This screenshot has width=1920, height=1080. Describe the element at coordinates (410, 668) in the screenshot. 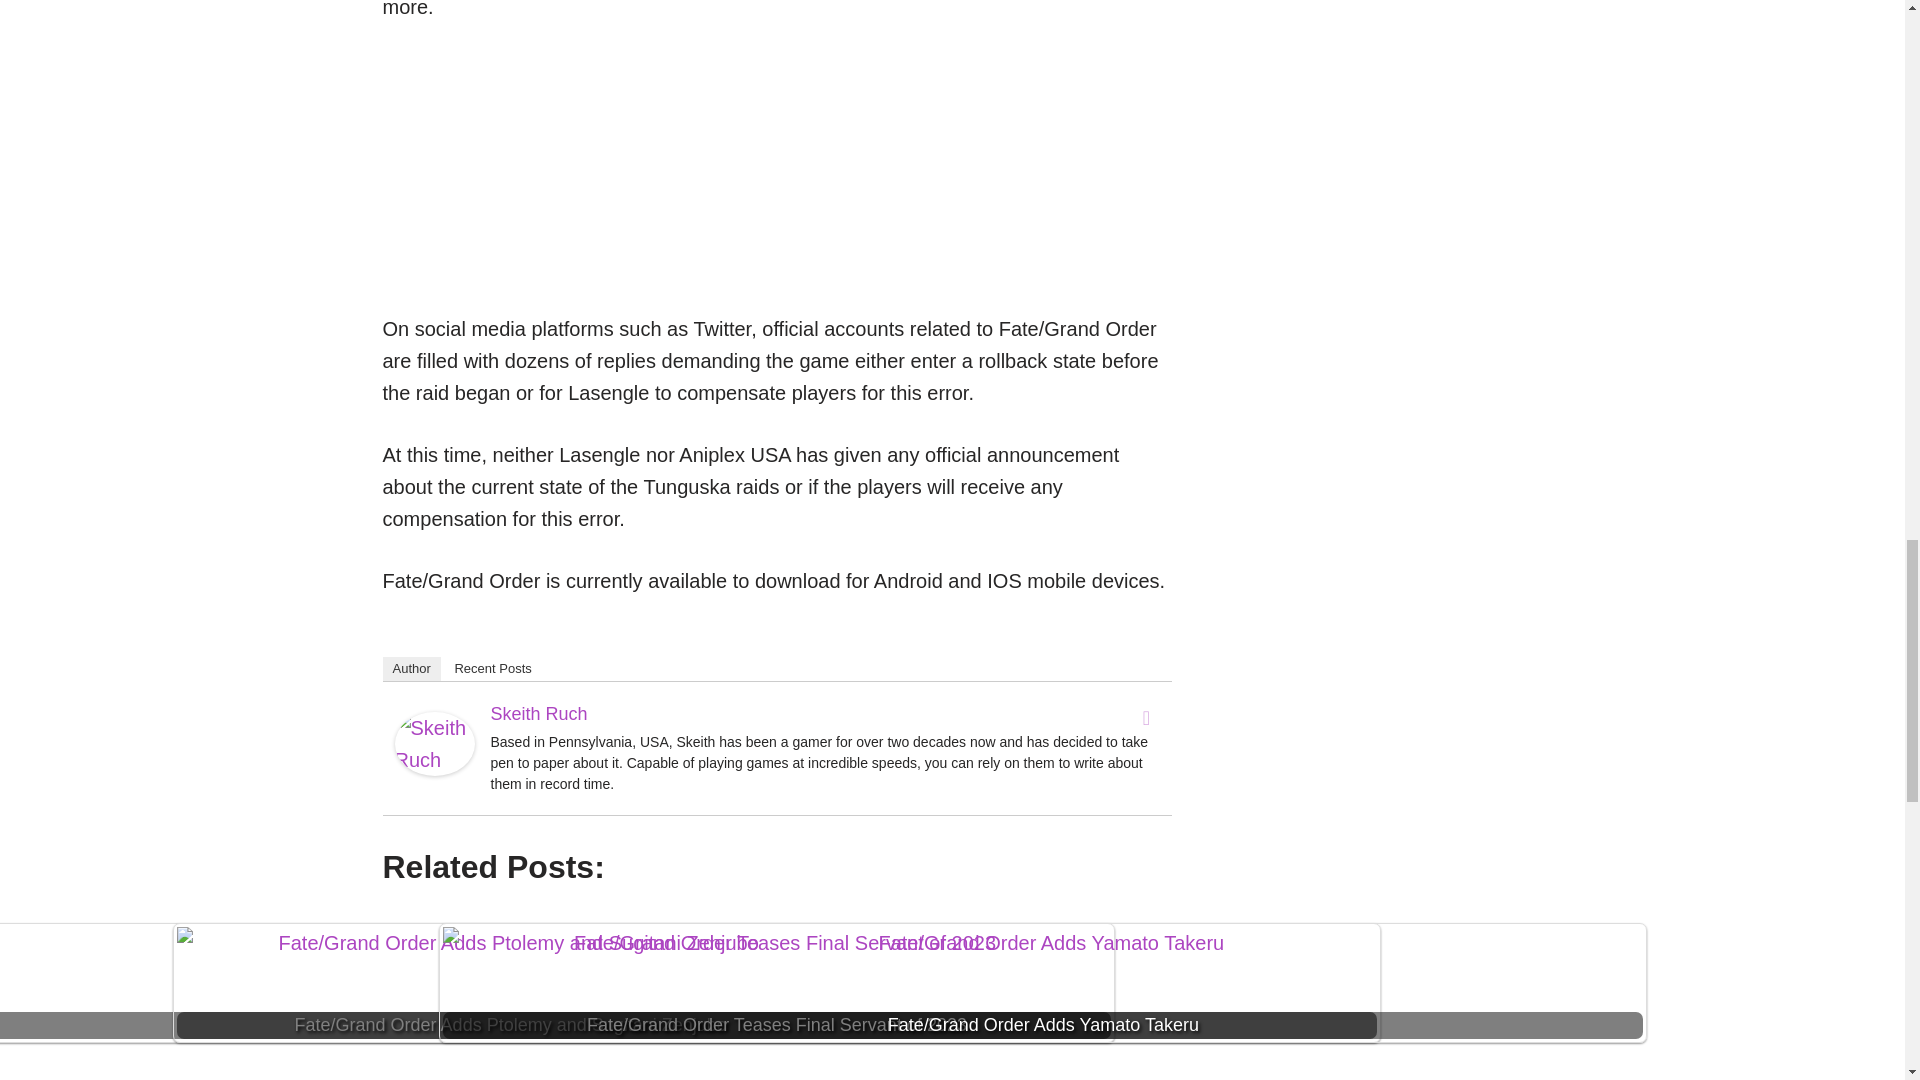

I see `Author` at that location.